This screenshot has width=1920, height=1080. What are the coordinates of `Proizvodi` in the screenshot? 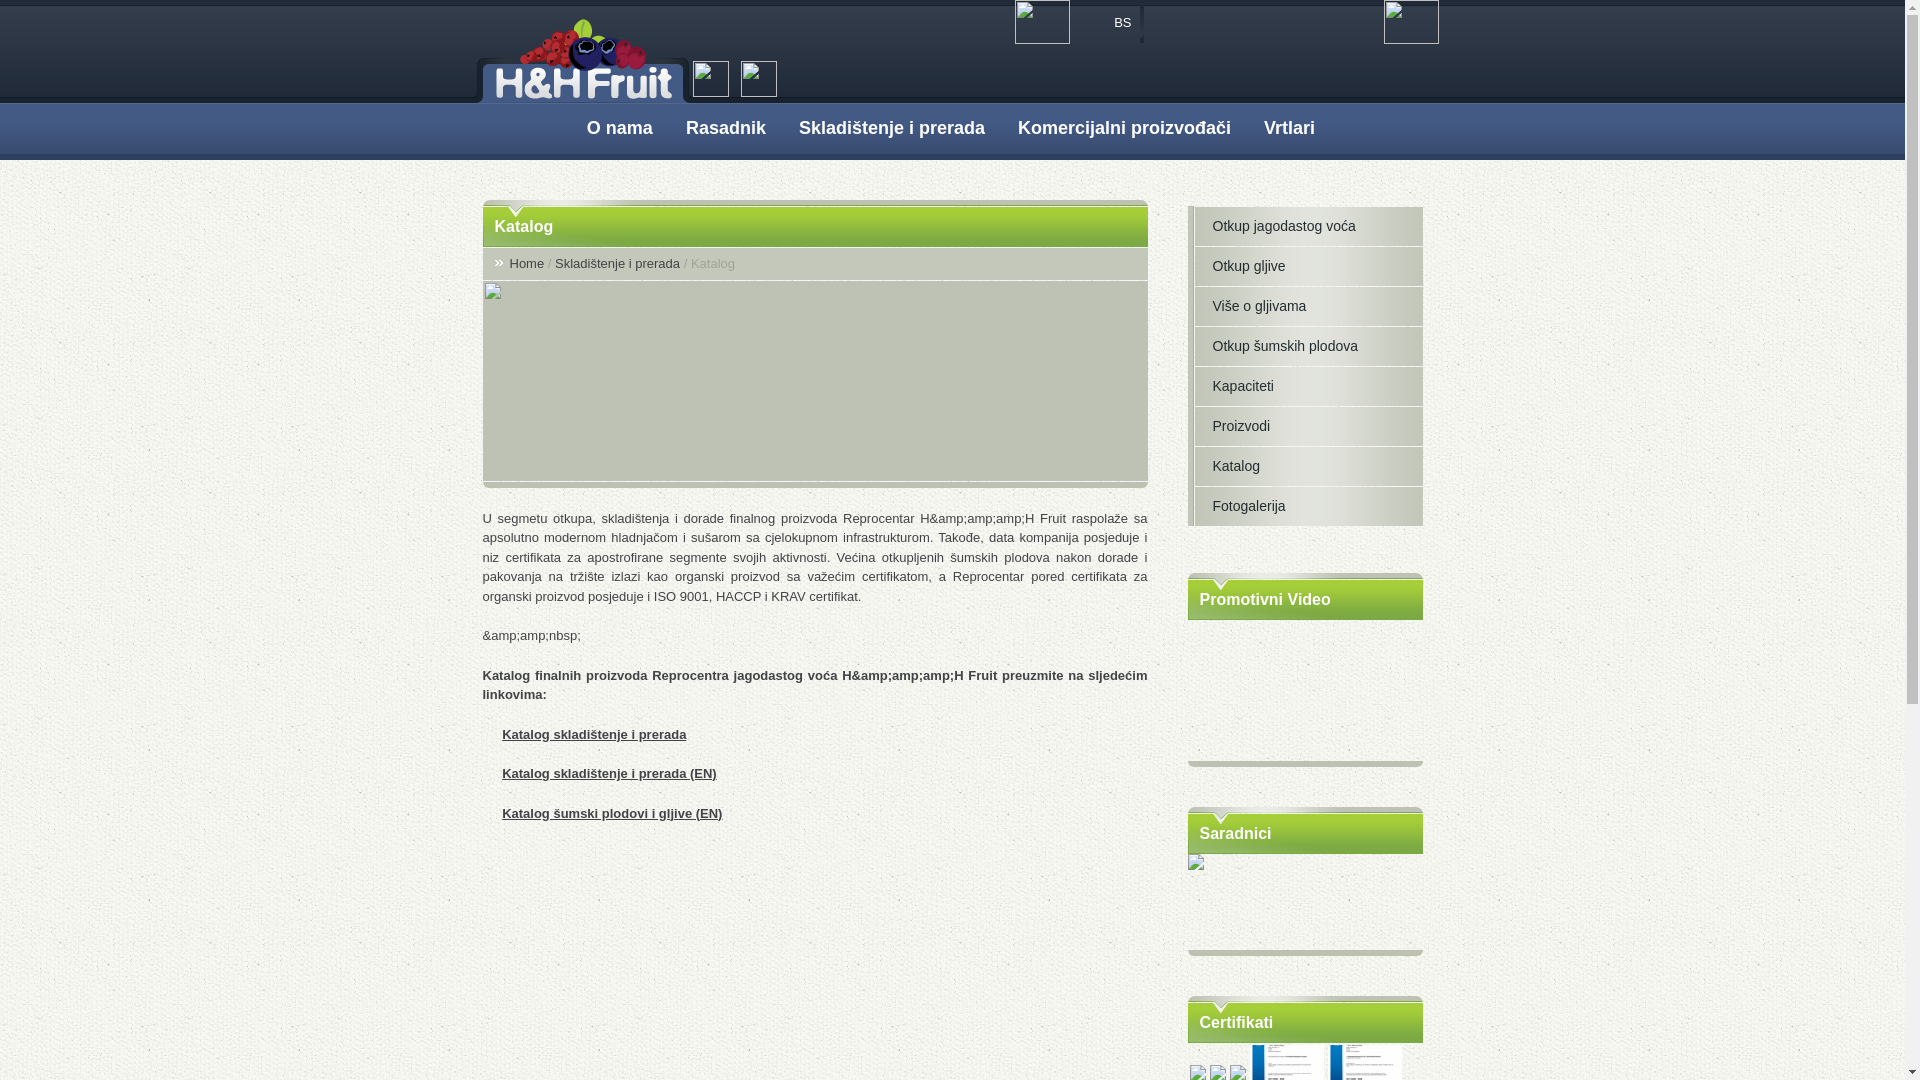 It's located at (1290, 426).